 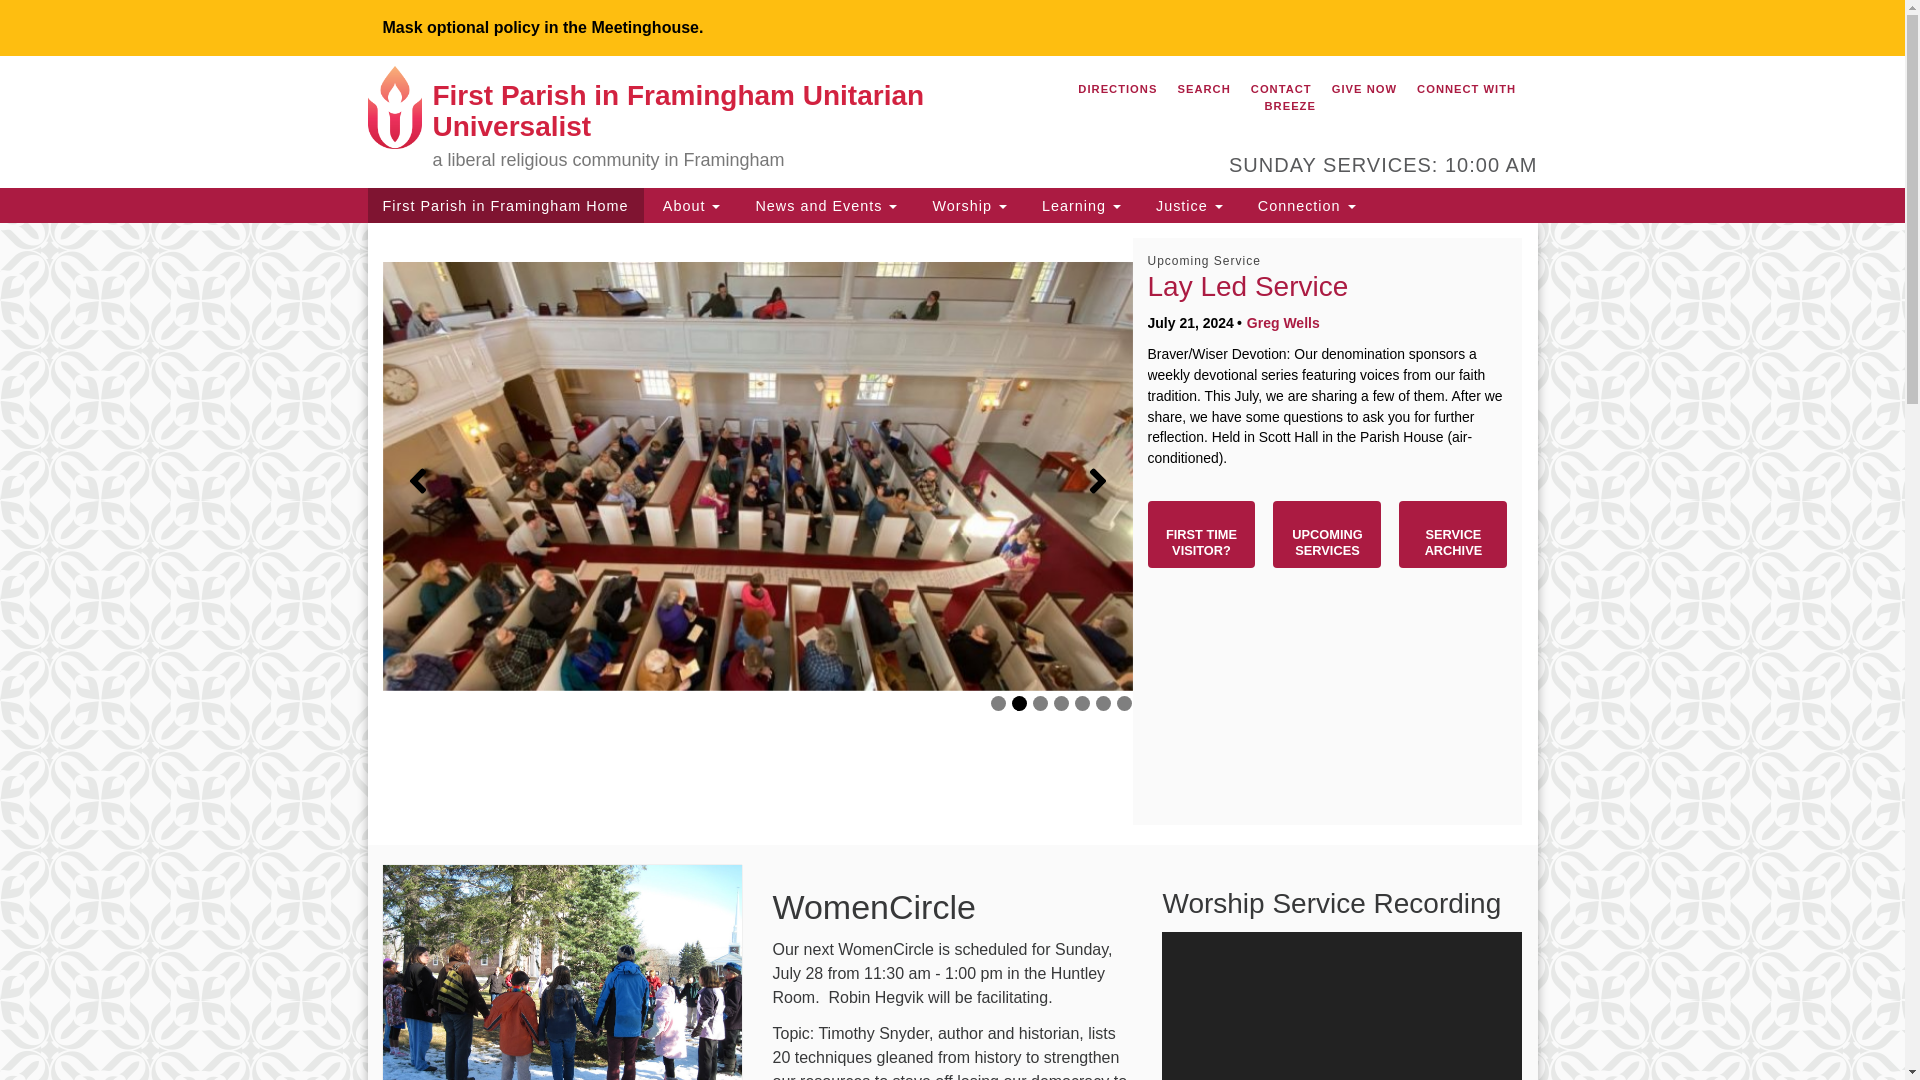 I want to click on  News and Events, so click(x=824, y=204).